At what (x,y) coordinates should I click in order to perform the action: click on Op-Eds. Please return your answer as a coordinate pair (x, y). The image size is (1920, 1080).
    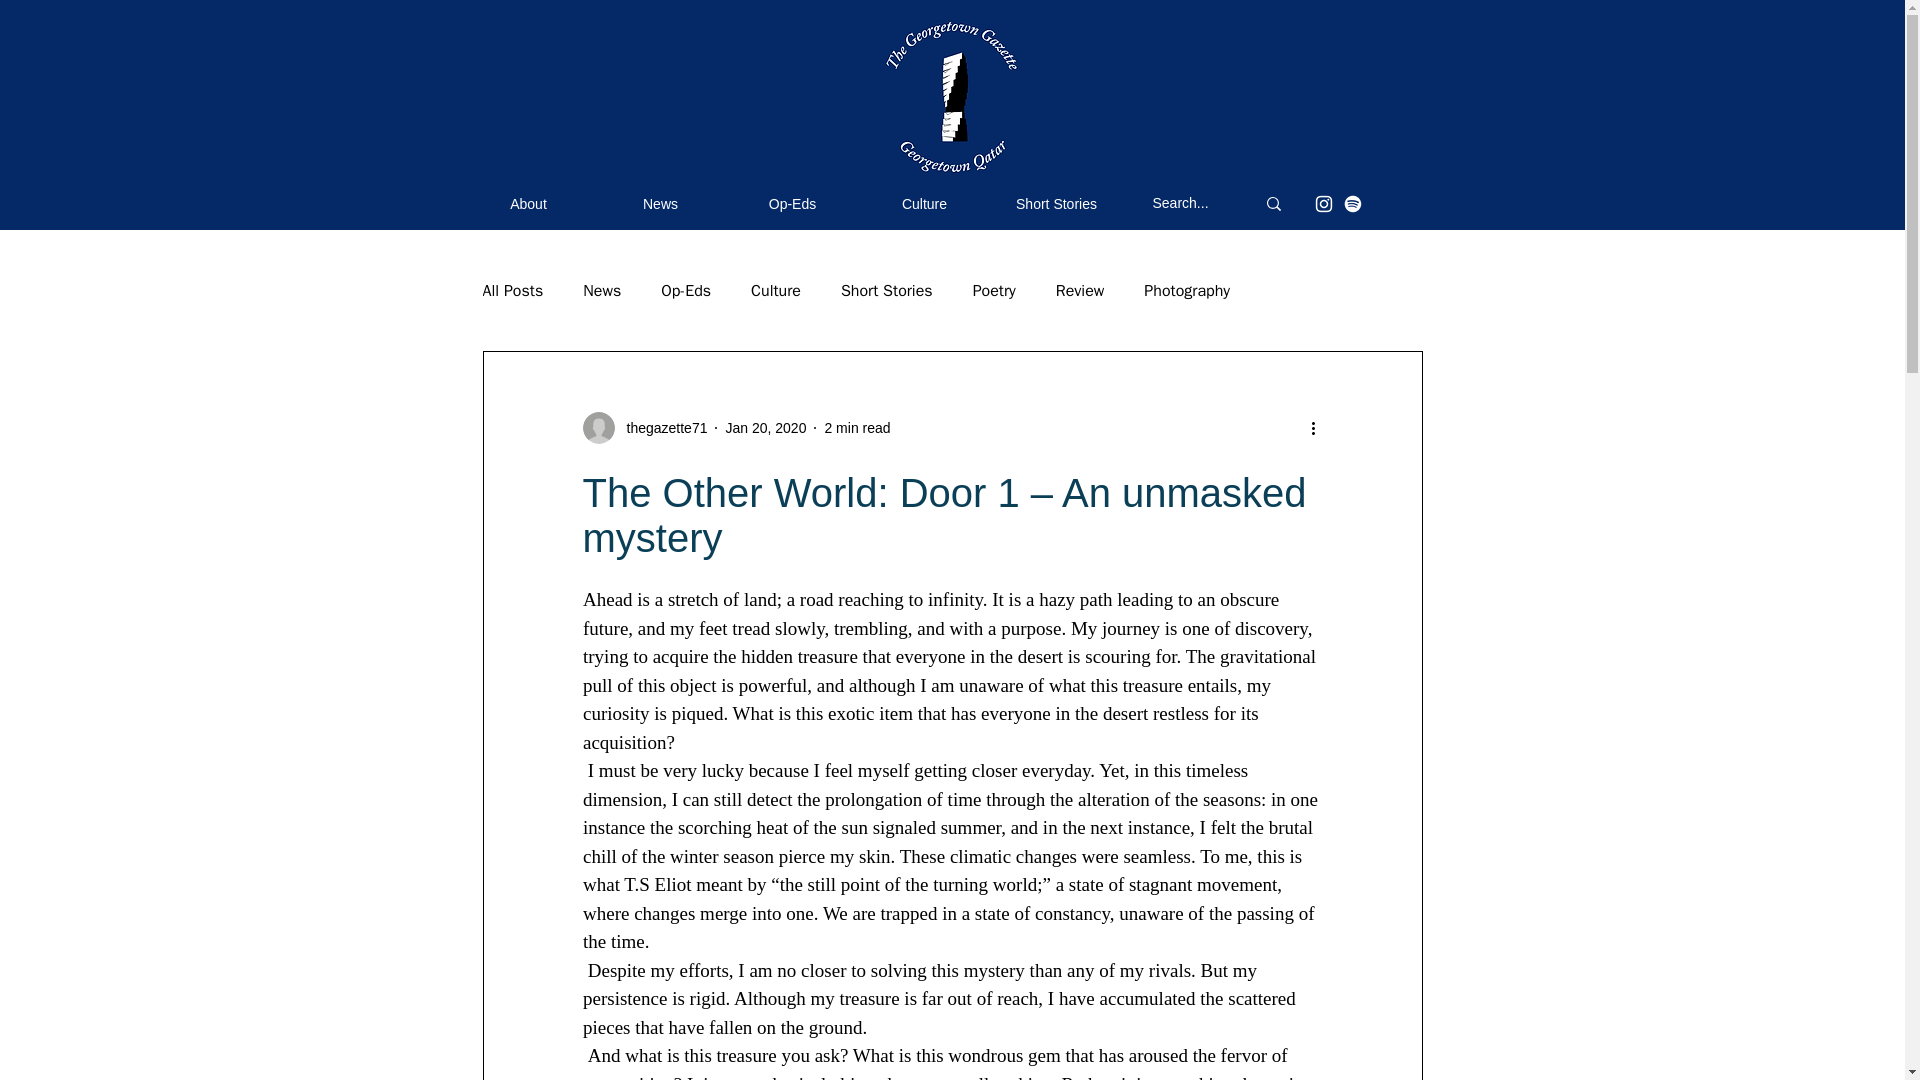
    Looking at the image, I should click on (685, 290).